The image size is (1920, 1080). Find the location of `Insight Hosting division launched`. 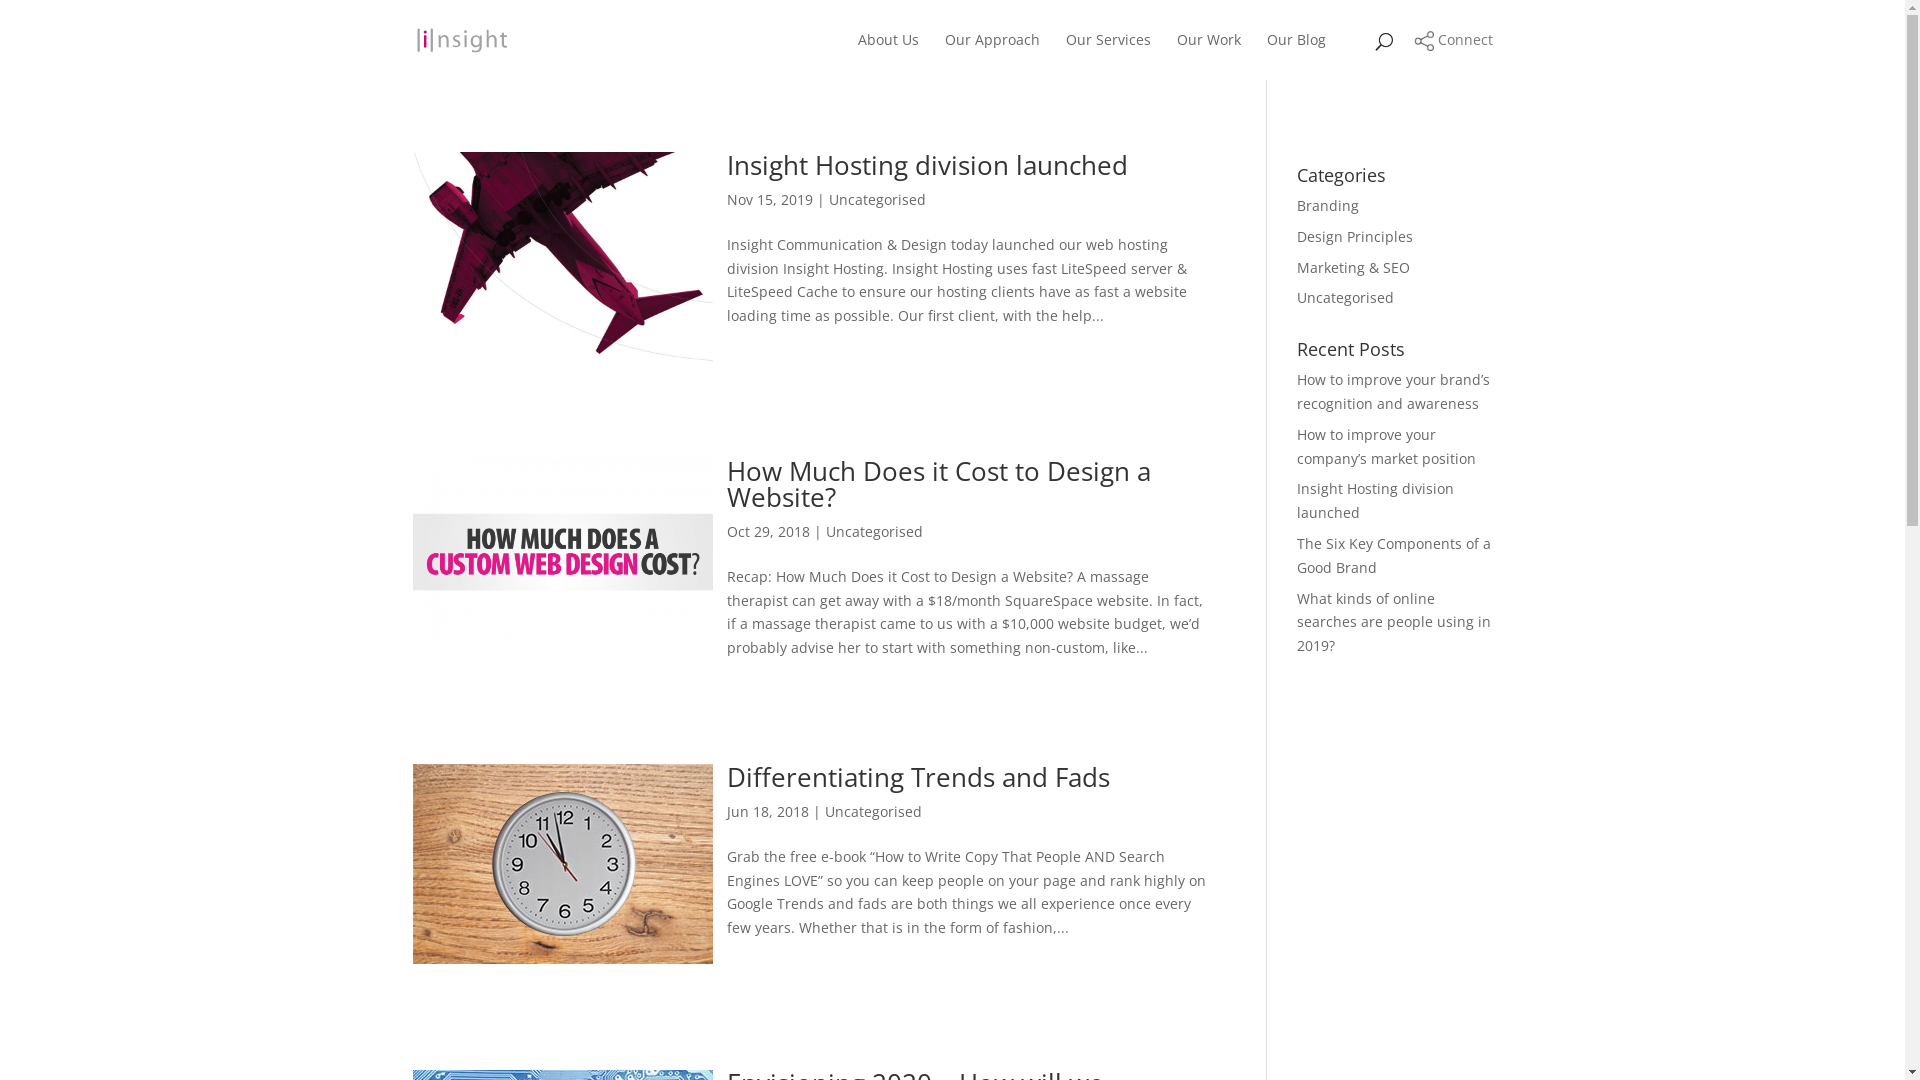

Insight Hosting division launched is located at coordinates (1376, 500).